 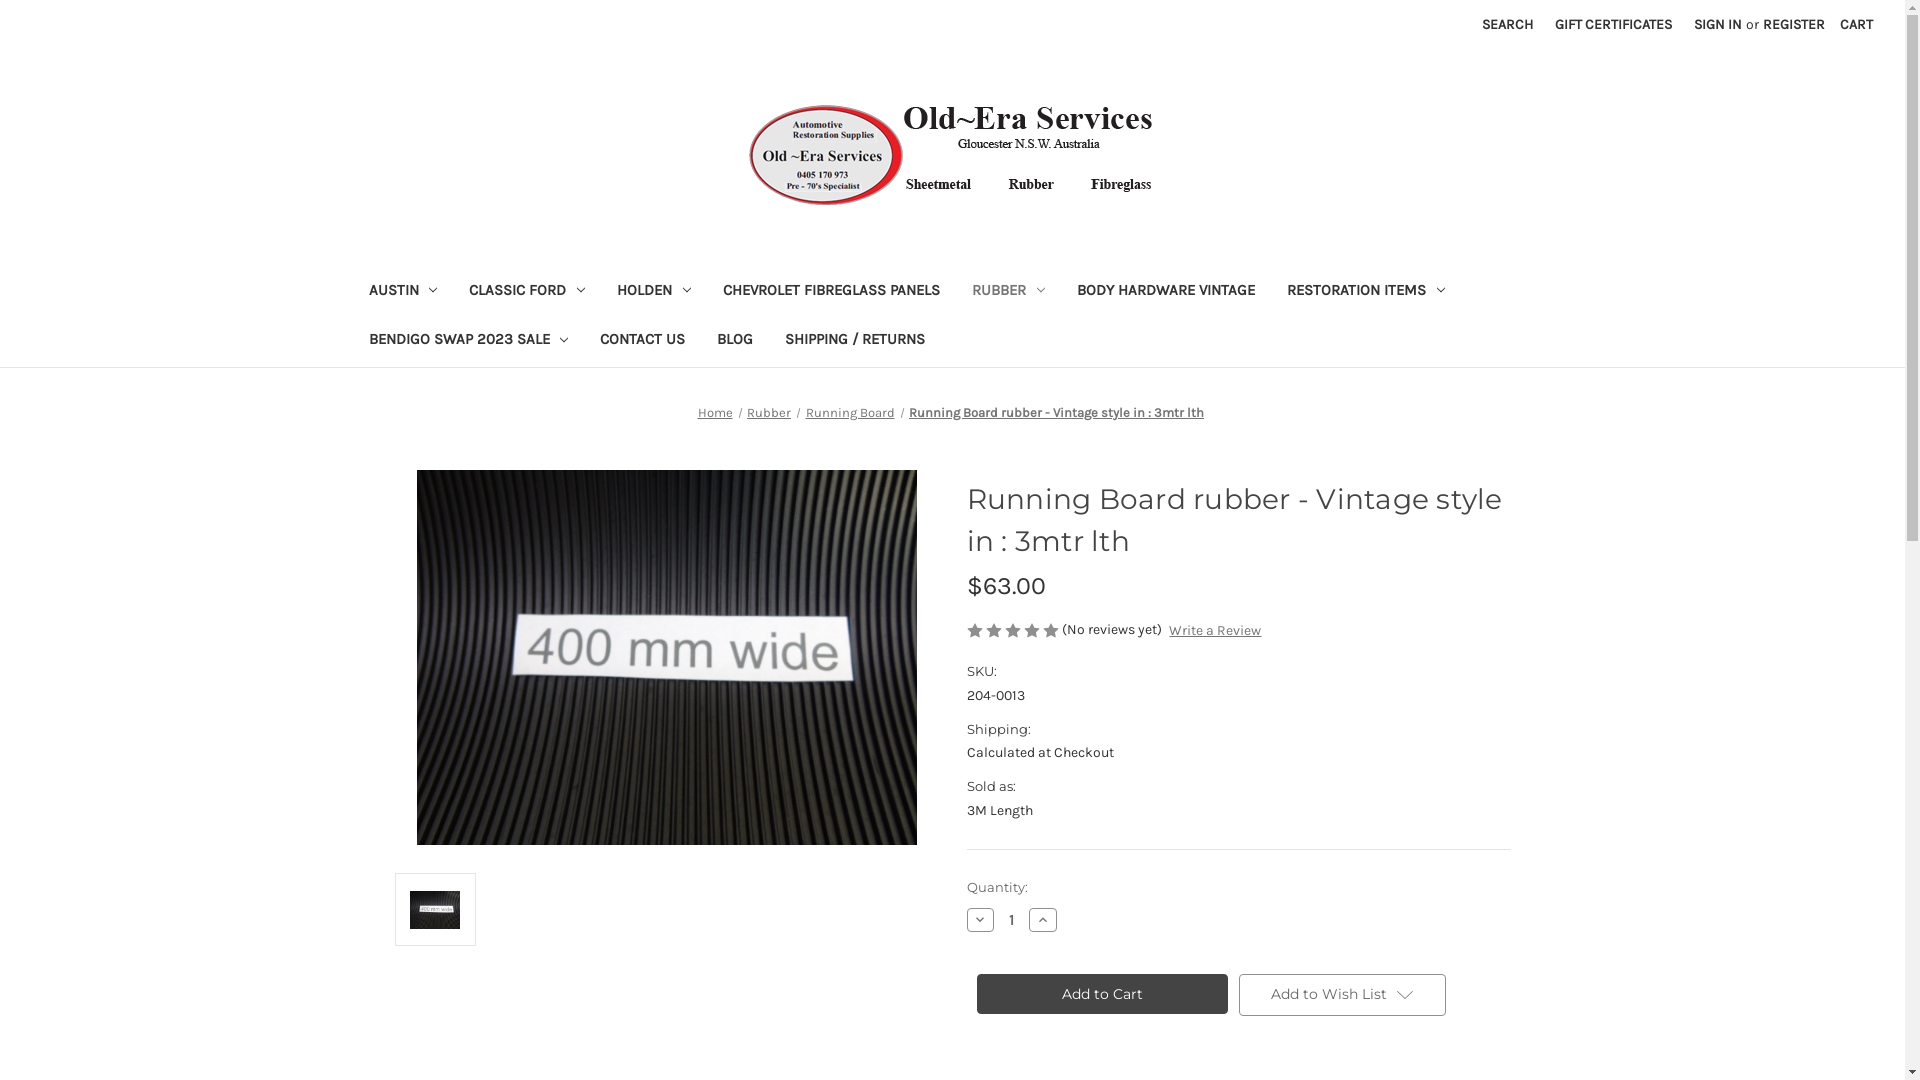 What do you see at coordinates (1008, 292) in the screenshot?
I see `RUBBER` at bounding box center [1008, 292].